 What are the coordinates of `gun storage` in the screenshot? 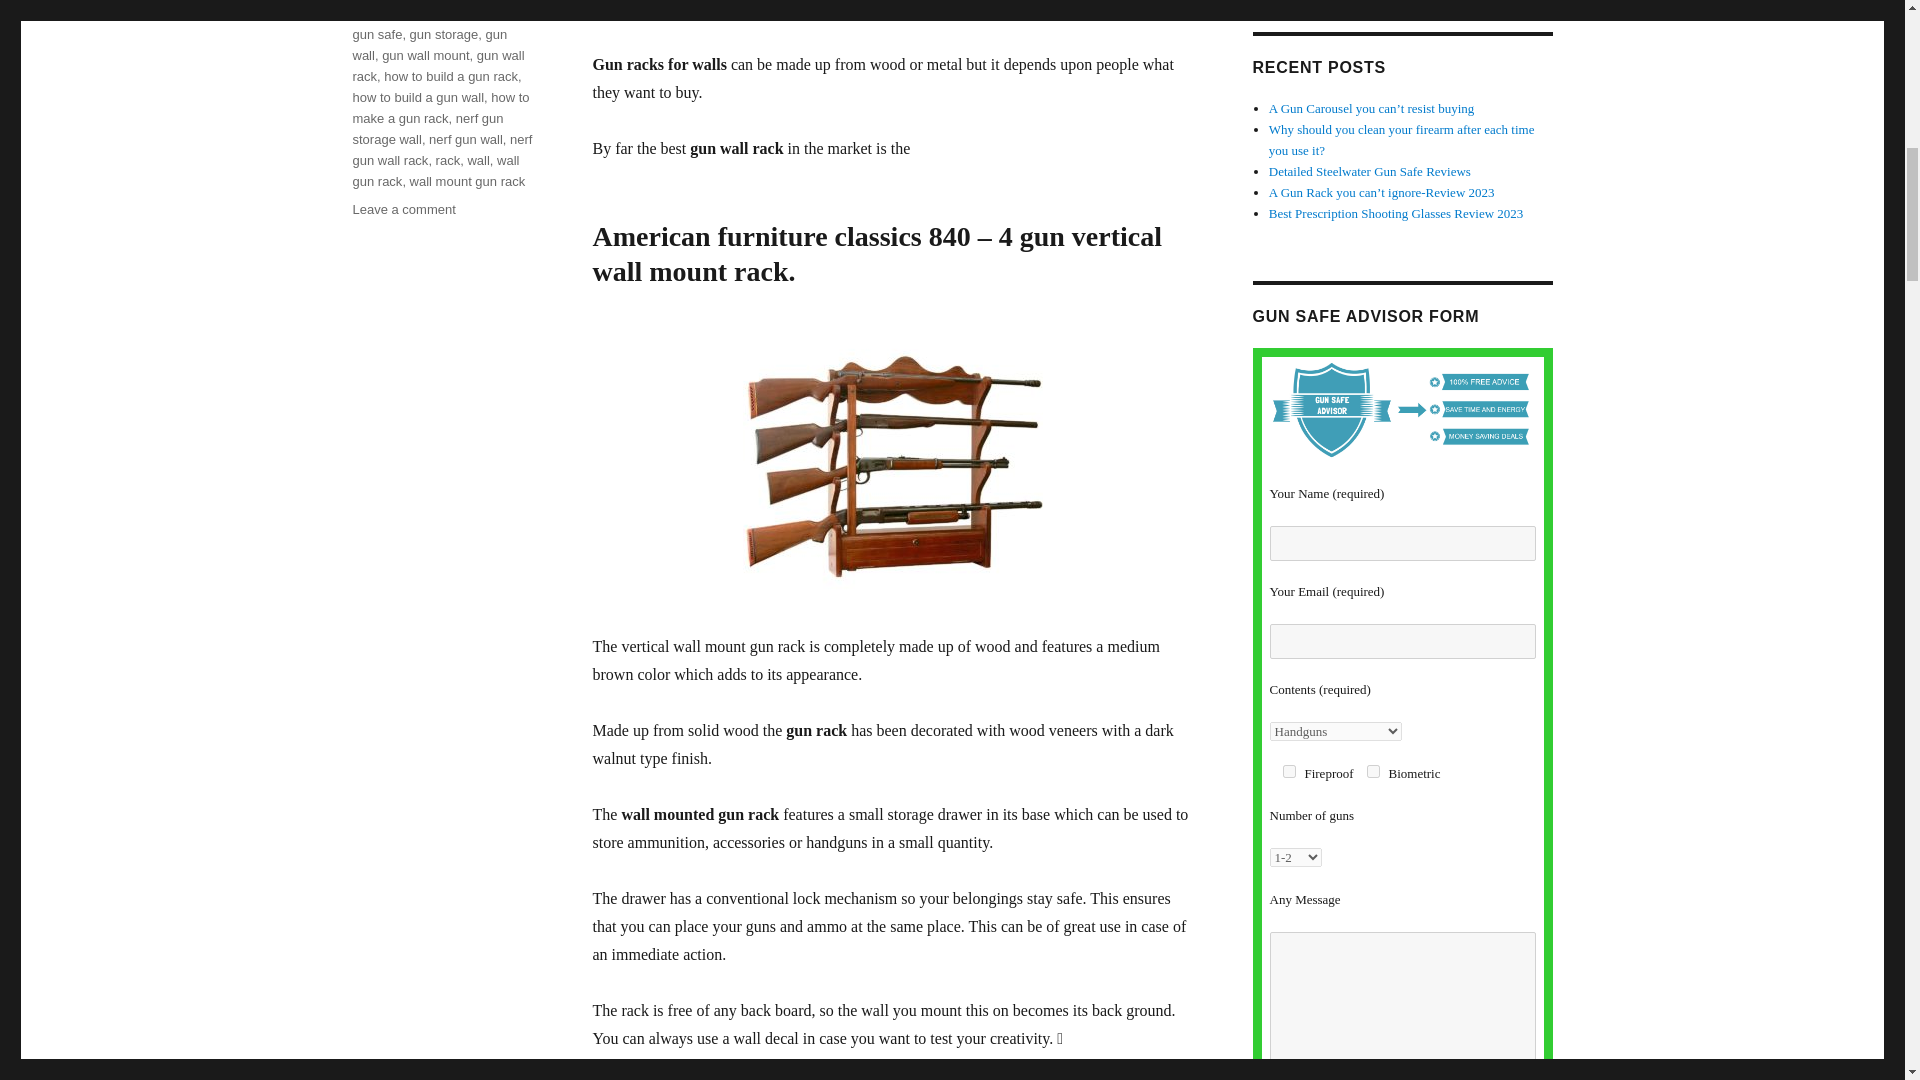 It's located at (444, 34).